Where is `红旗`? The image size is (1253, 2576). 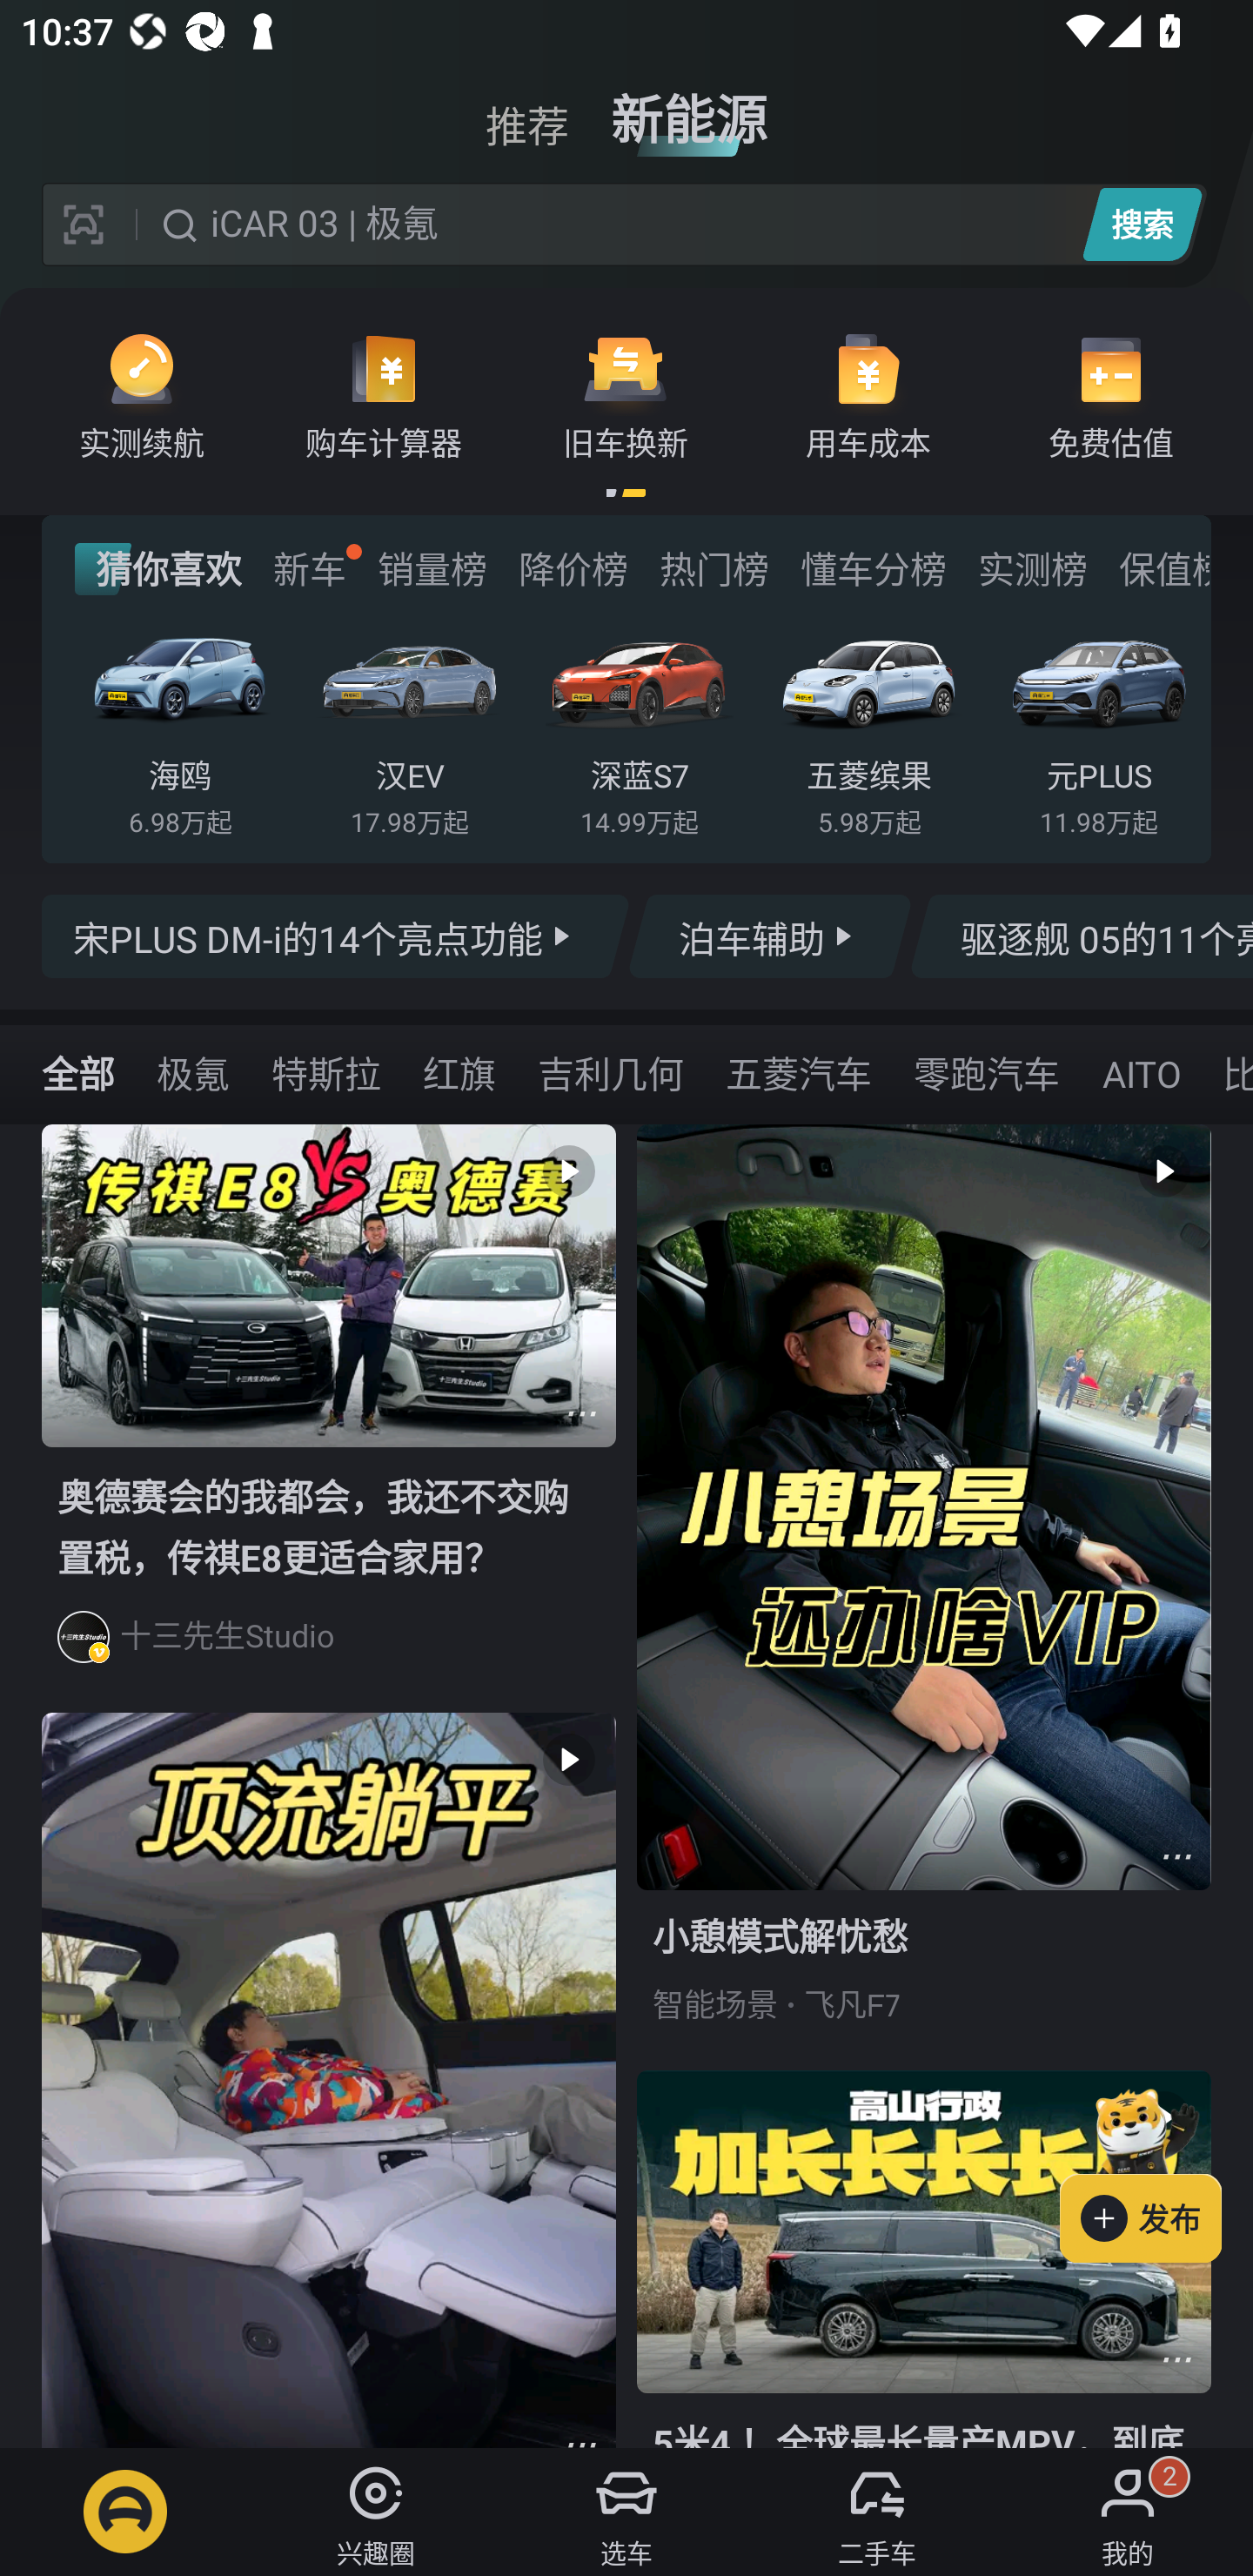 红旗 is located at coordinates (459, 1072).